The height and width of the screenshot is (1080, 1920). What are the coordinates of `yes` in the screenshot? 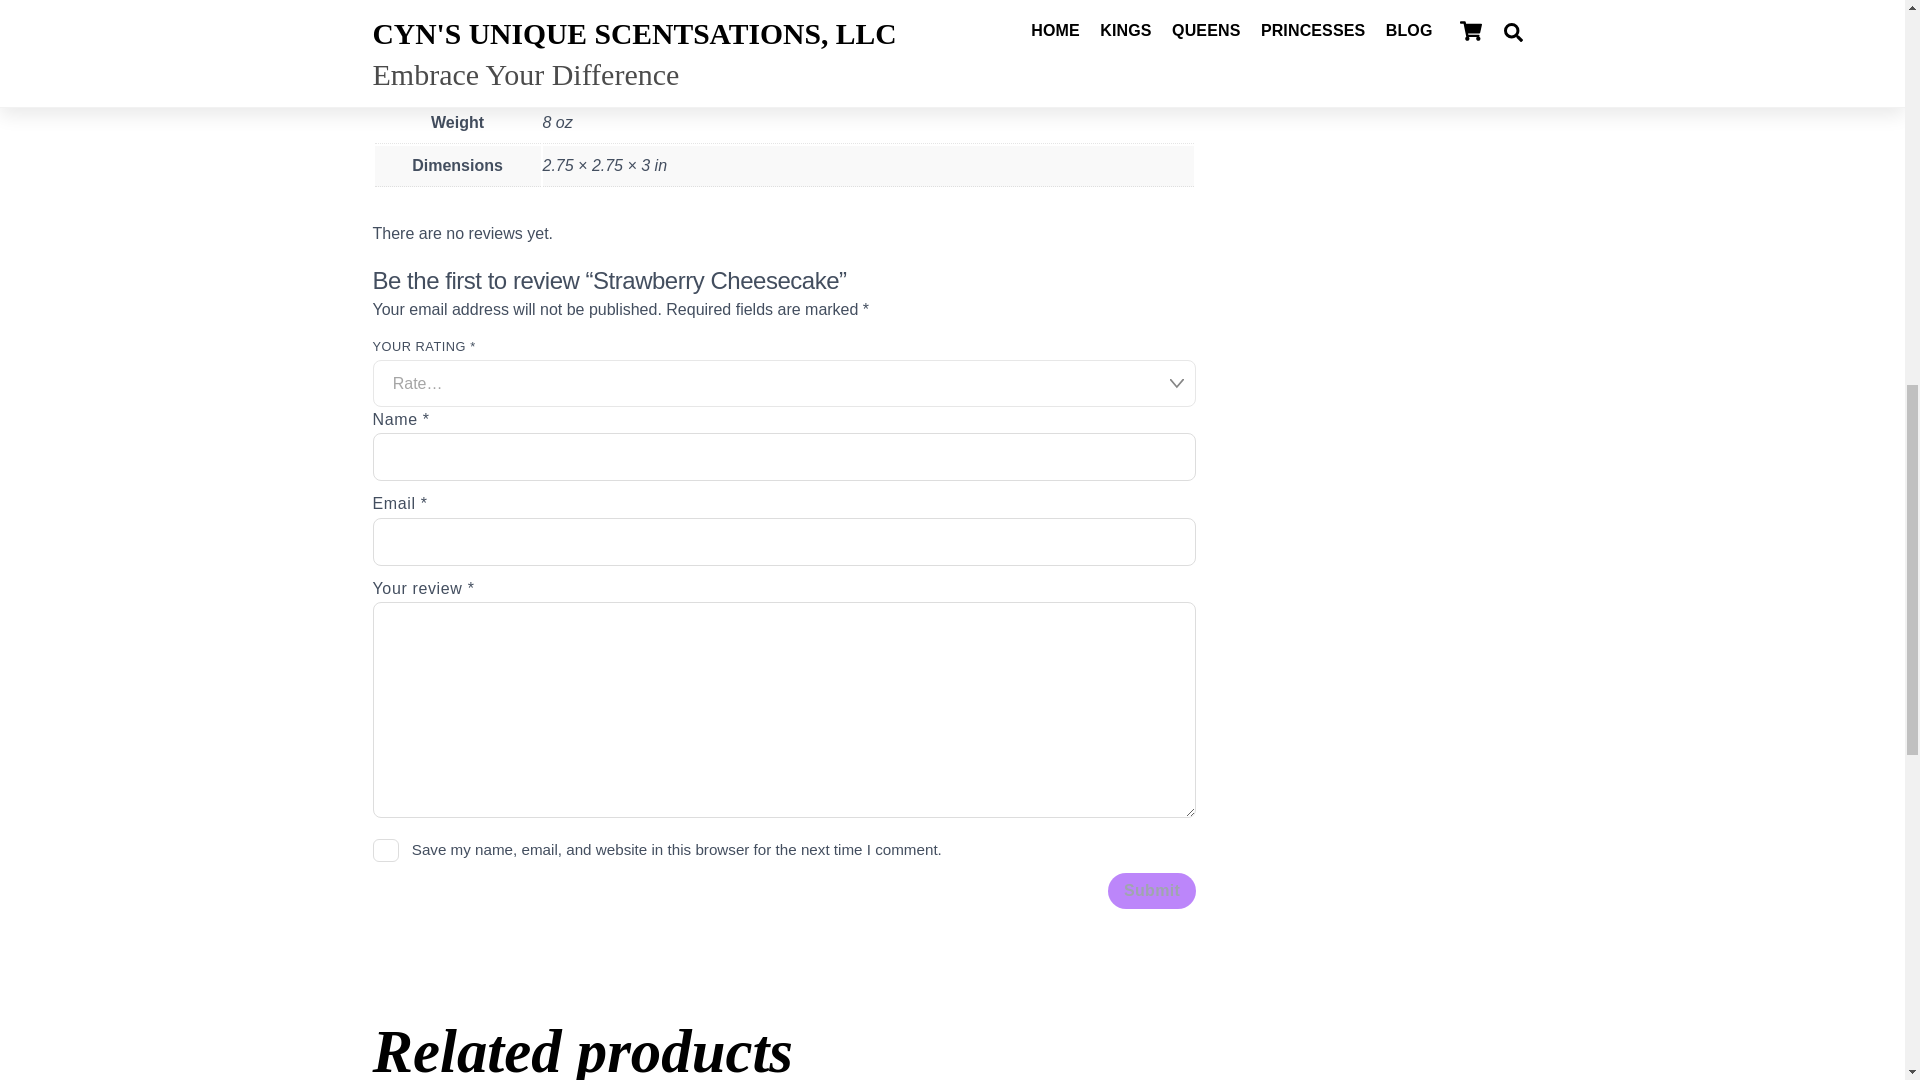 It's located at (386, 850).